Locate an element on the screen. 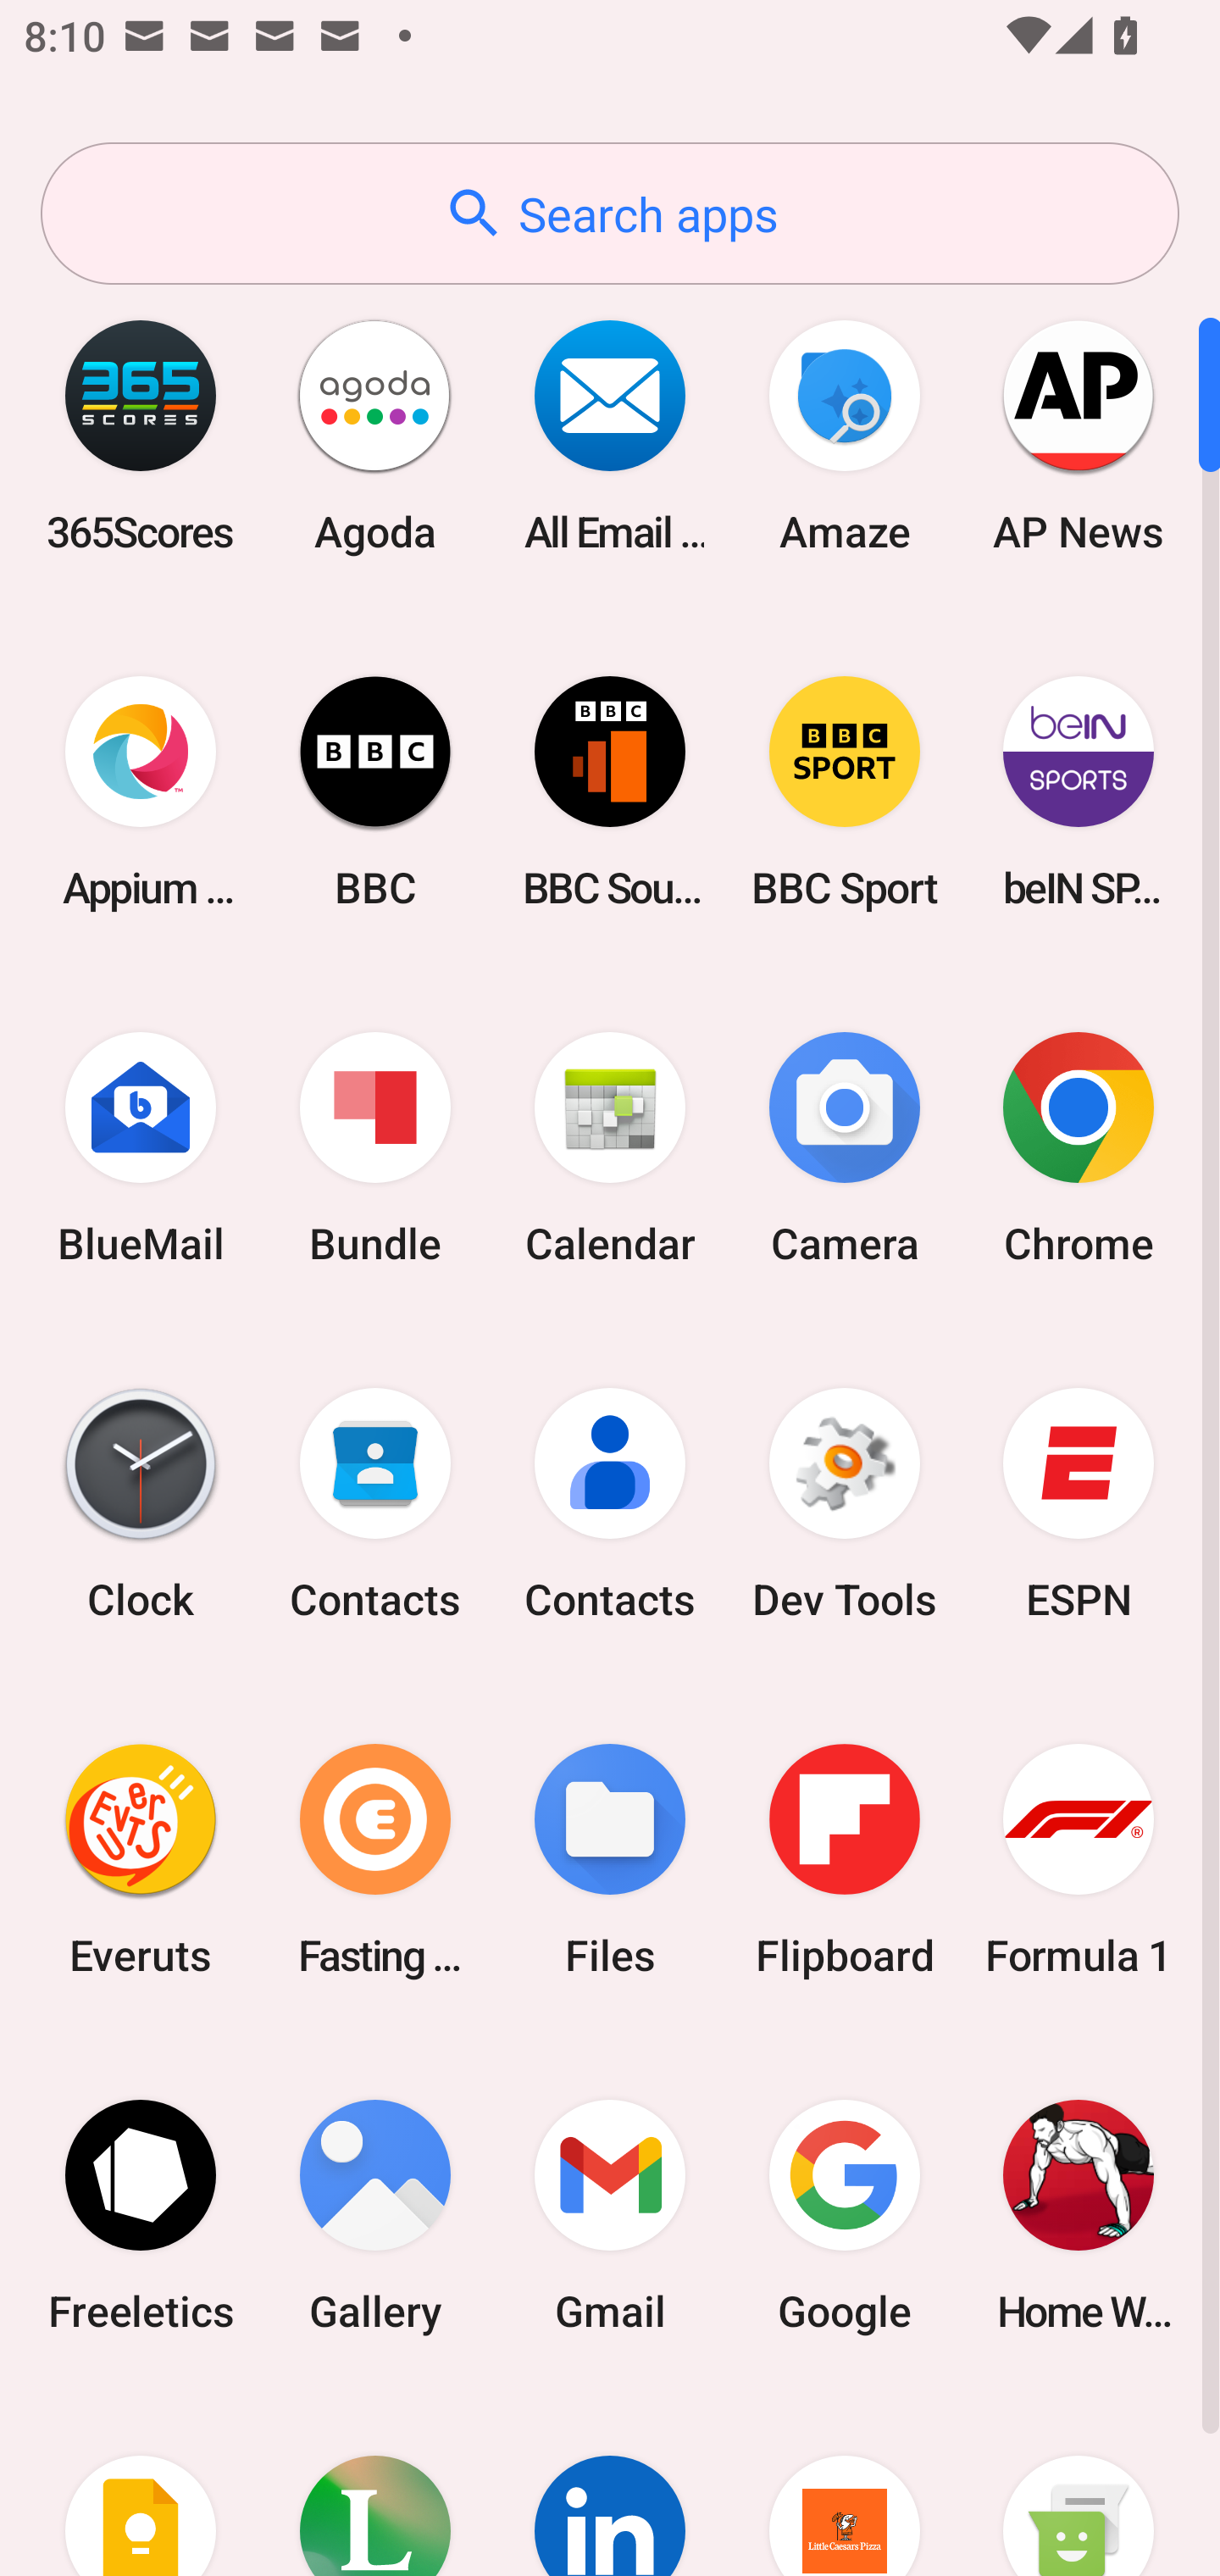 The height and width of the screenshot is (2576, 1220). Google is located at coordinates (844, 2215).